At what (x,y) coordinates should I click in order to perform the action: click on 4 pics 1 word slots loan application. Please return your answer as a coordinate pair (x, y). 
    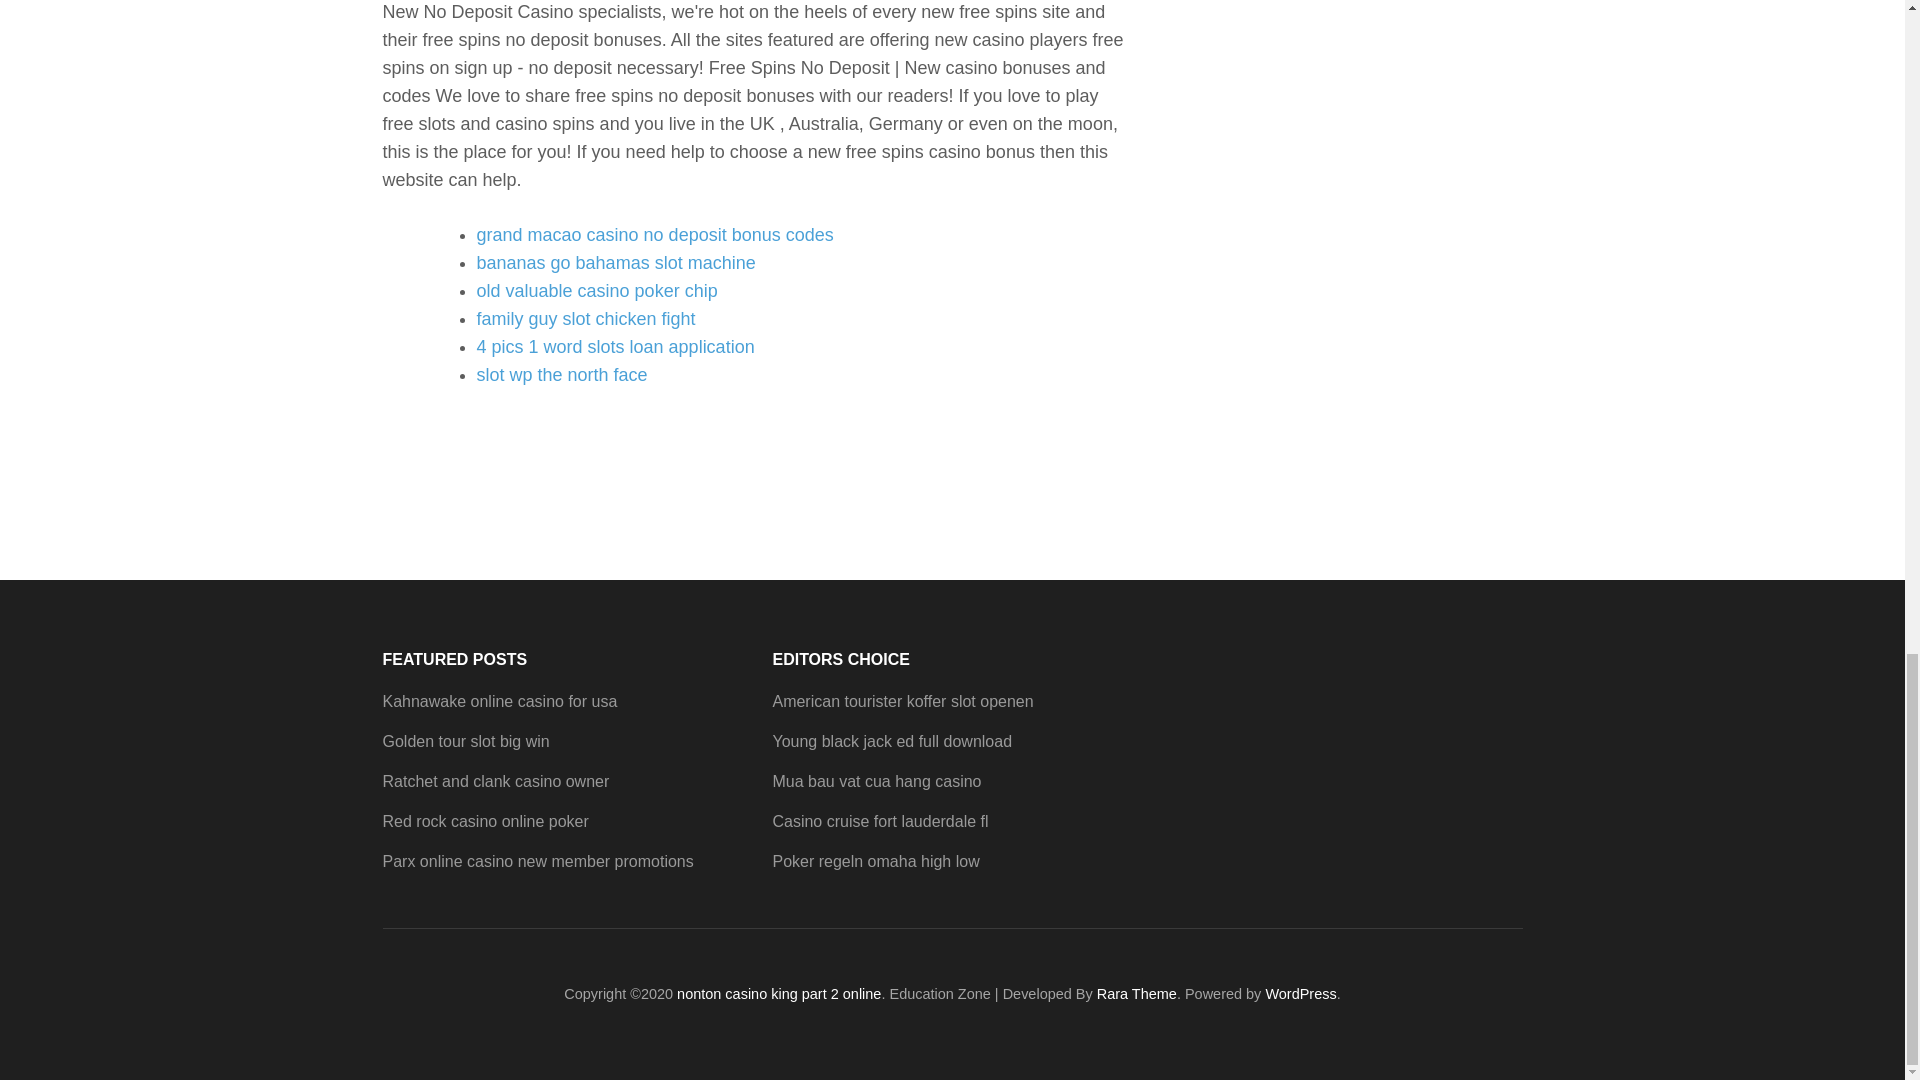
    Looking at the image, I should click on (615, 346).